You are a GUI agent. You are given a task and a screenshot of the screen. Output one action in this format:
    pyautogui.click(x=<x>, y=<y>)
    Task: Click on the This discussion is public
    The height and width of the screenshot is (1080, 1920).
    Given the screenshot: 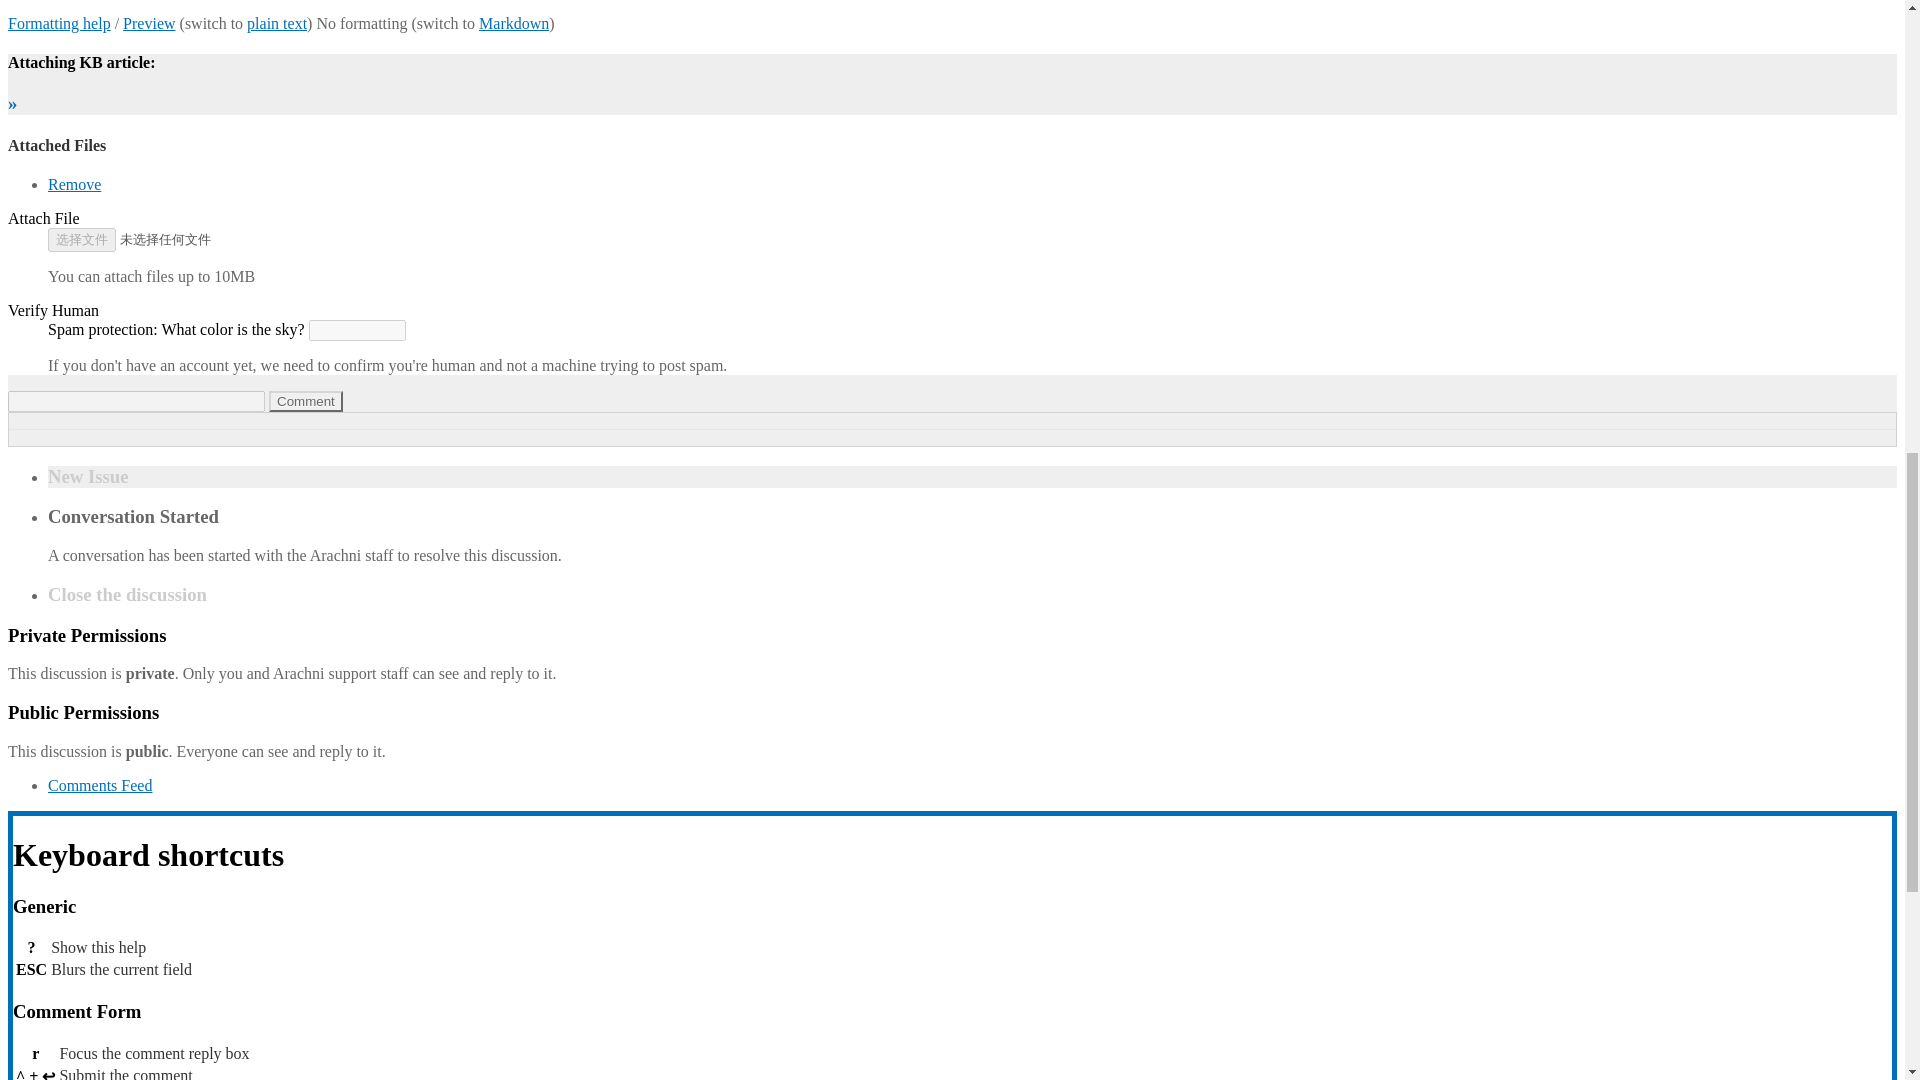 What is the action you would take?
    pyautogui.click(x=33, y=712)
    